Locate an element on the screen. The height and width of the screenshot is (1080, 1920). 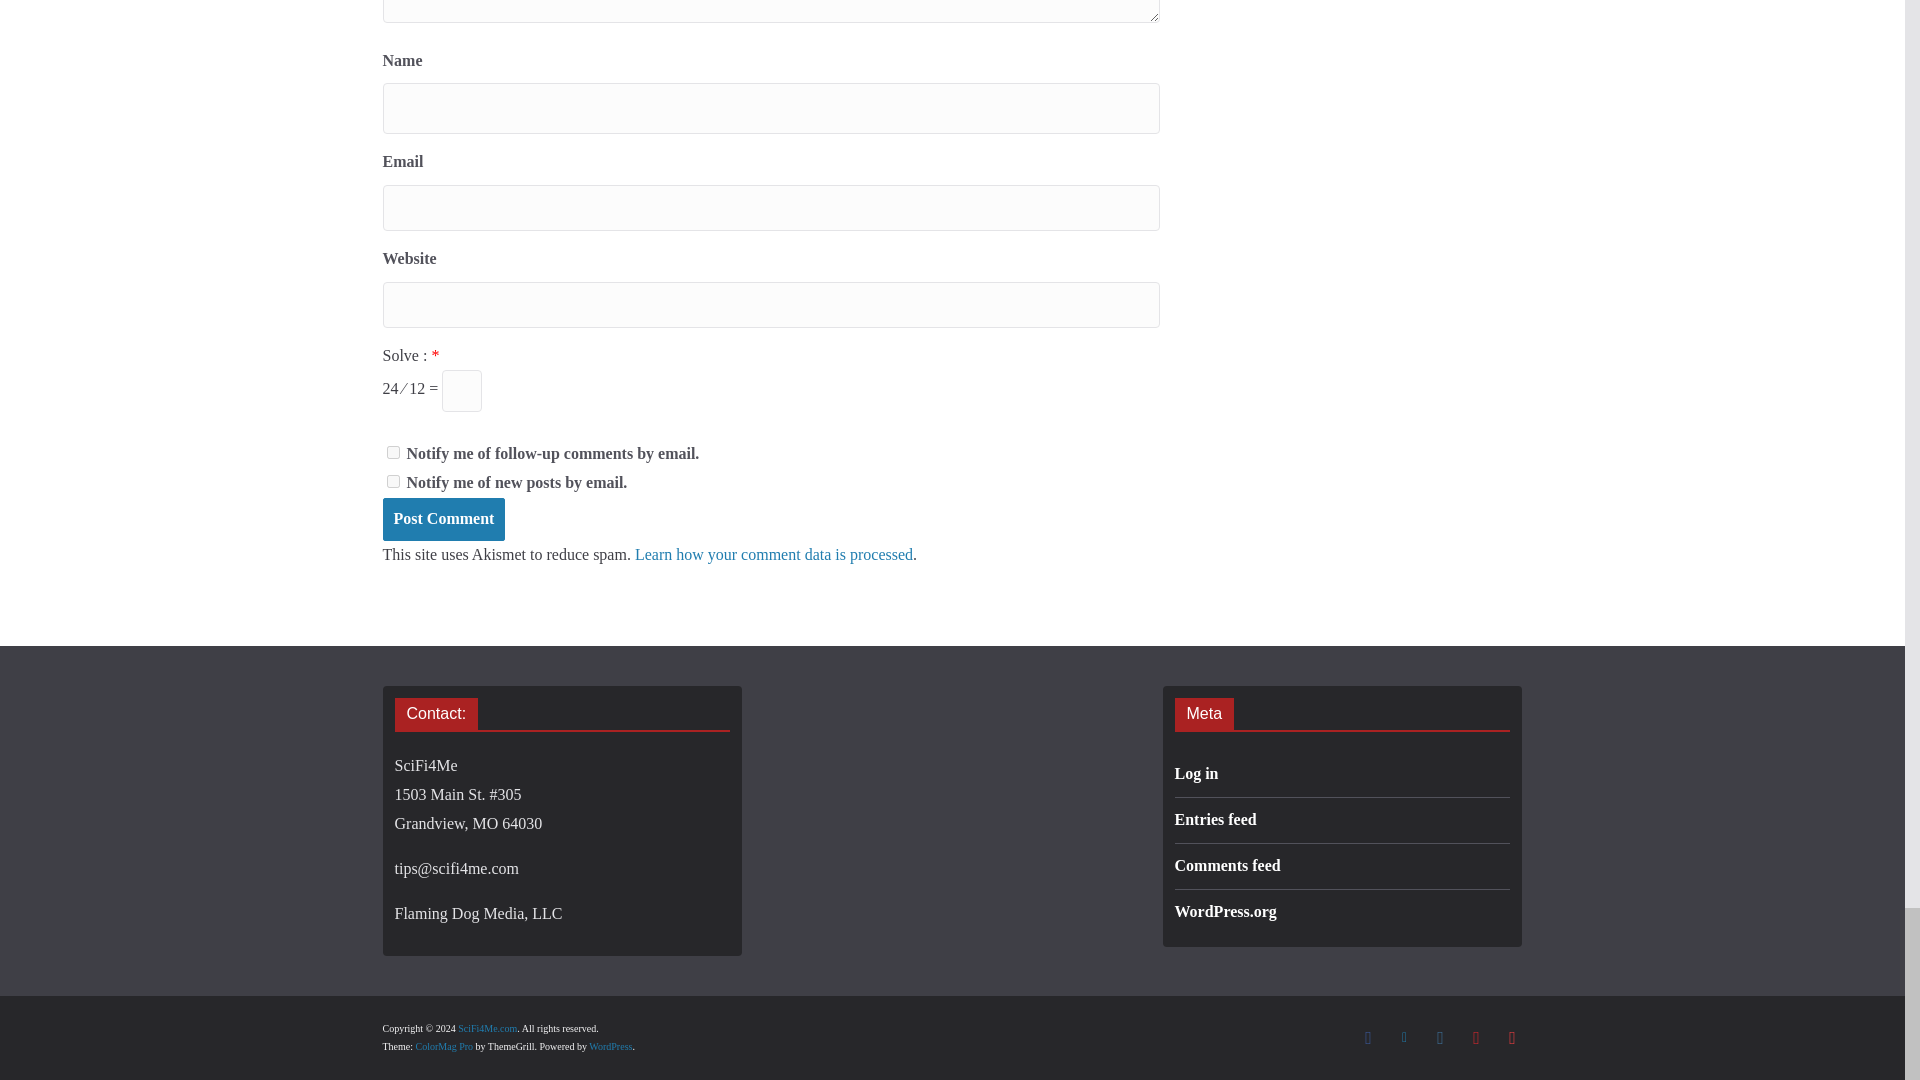
subscribe is located at coordinates (392, 452).